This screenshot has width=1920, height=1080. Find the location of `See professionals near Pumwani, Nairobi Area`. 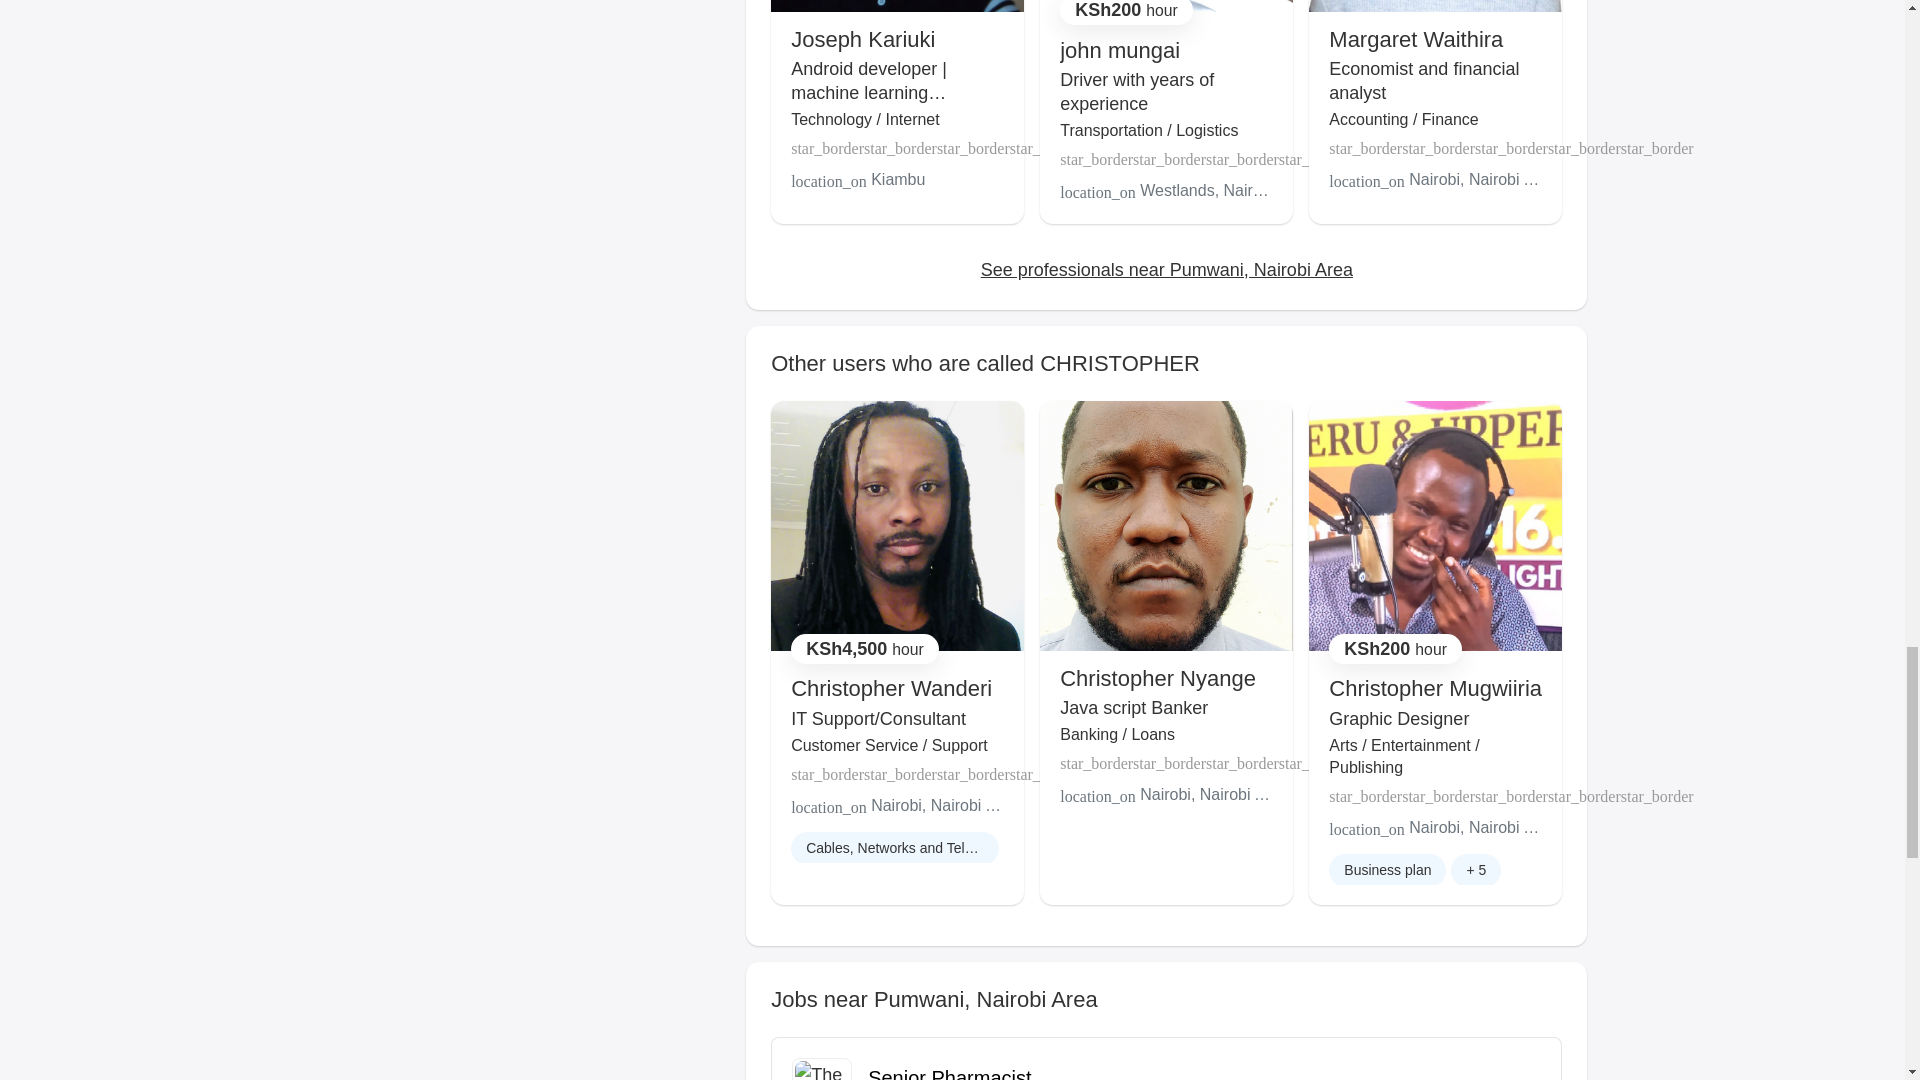

See professionals near Pumwani, Nairobi Area is located at coordinates (1167, 270).